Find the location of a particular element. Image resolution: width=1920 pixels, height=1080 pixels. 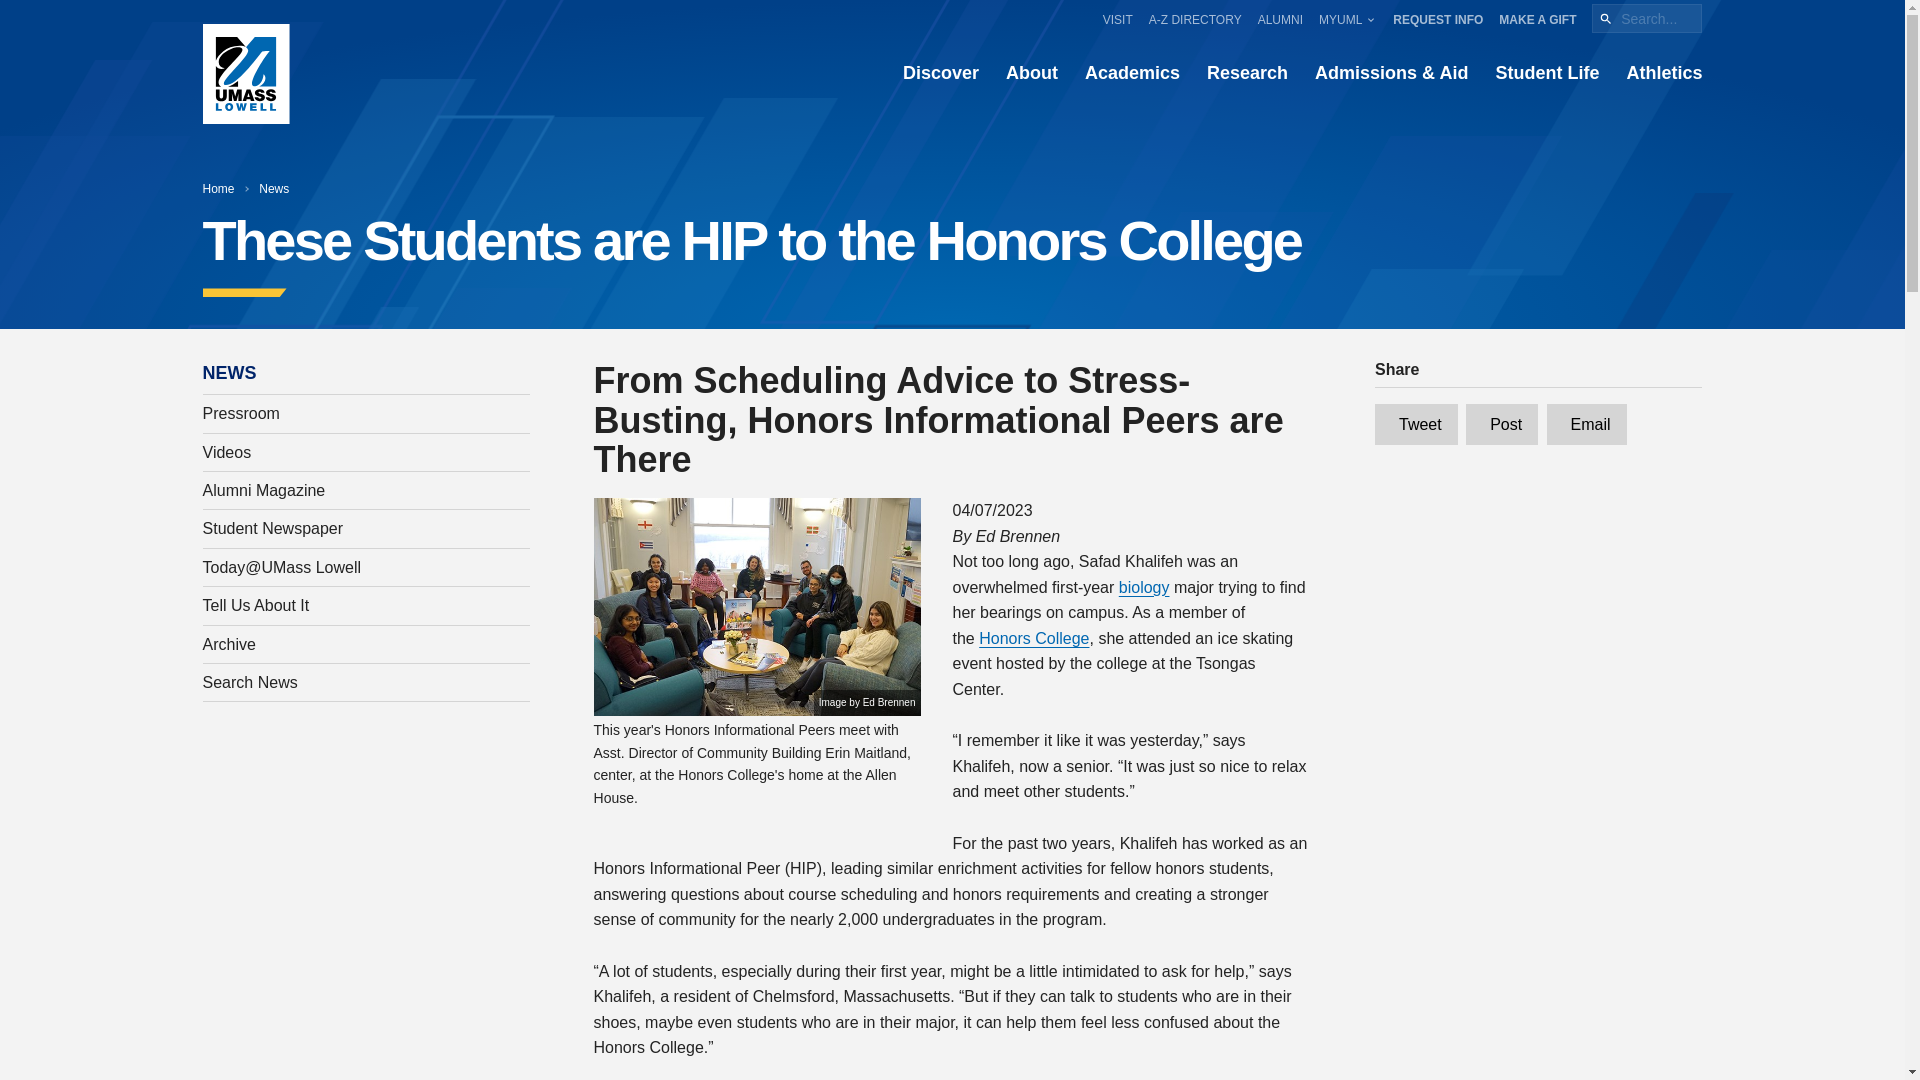

Athletics is located at coordinates (1664, 74).